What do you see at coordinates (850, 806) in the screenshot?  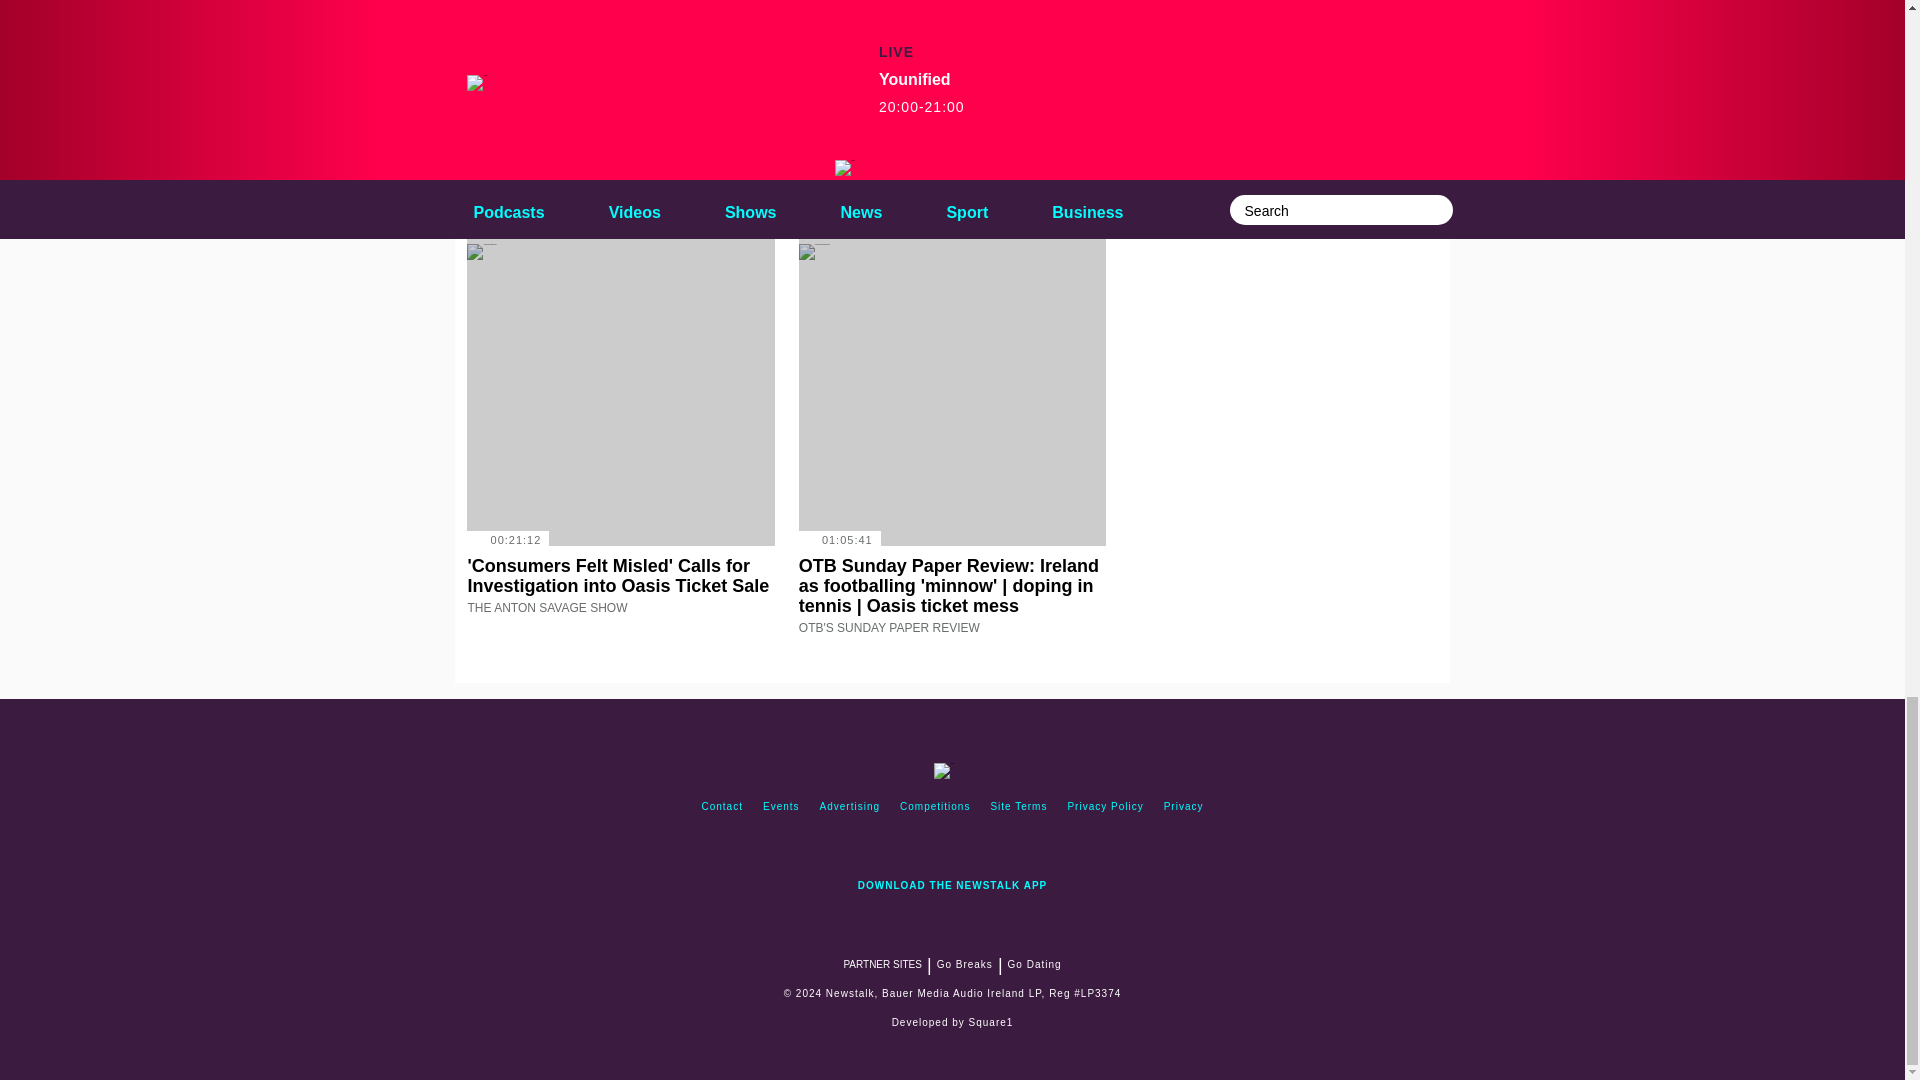 I see `advertising` at bounding box center [850, 806].